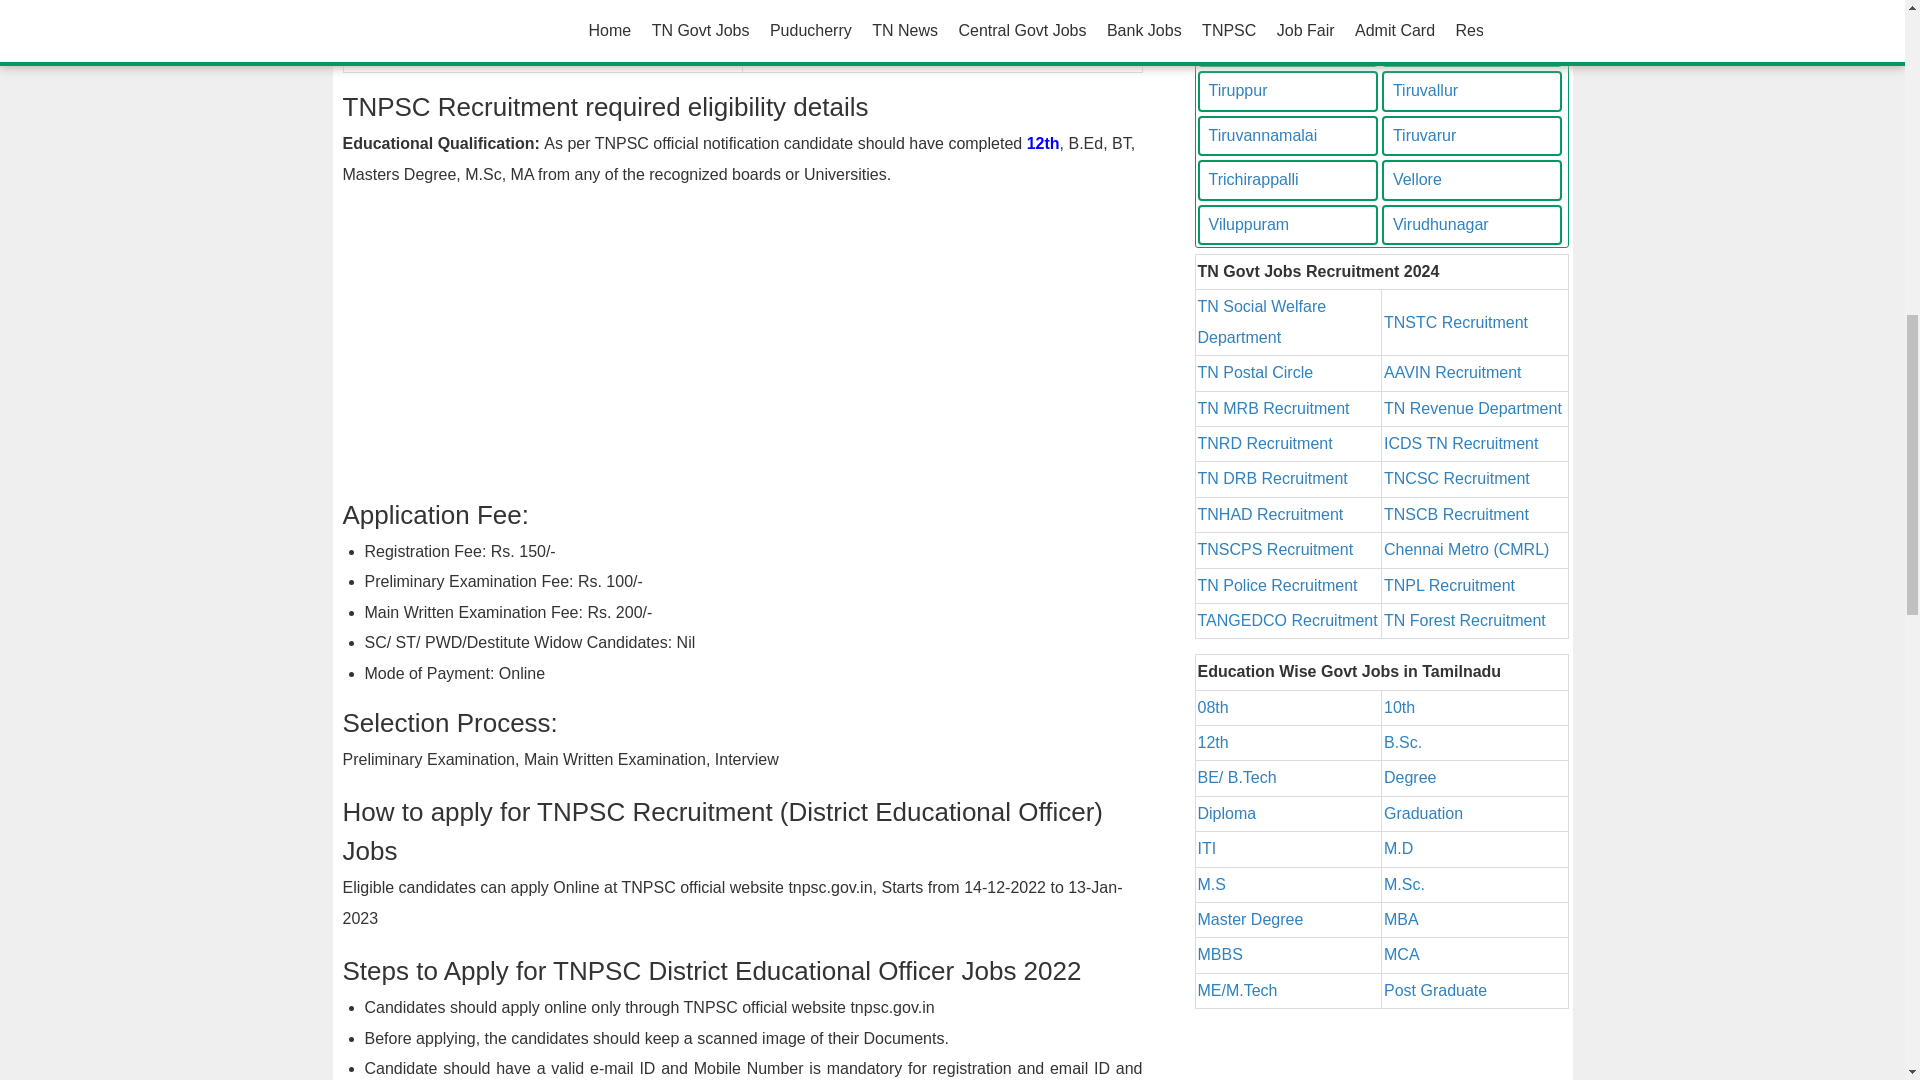  Describe the element at coordinates (1043, 144) in the screenshot. I see `12th` at that location.